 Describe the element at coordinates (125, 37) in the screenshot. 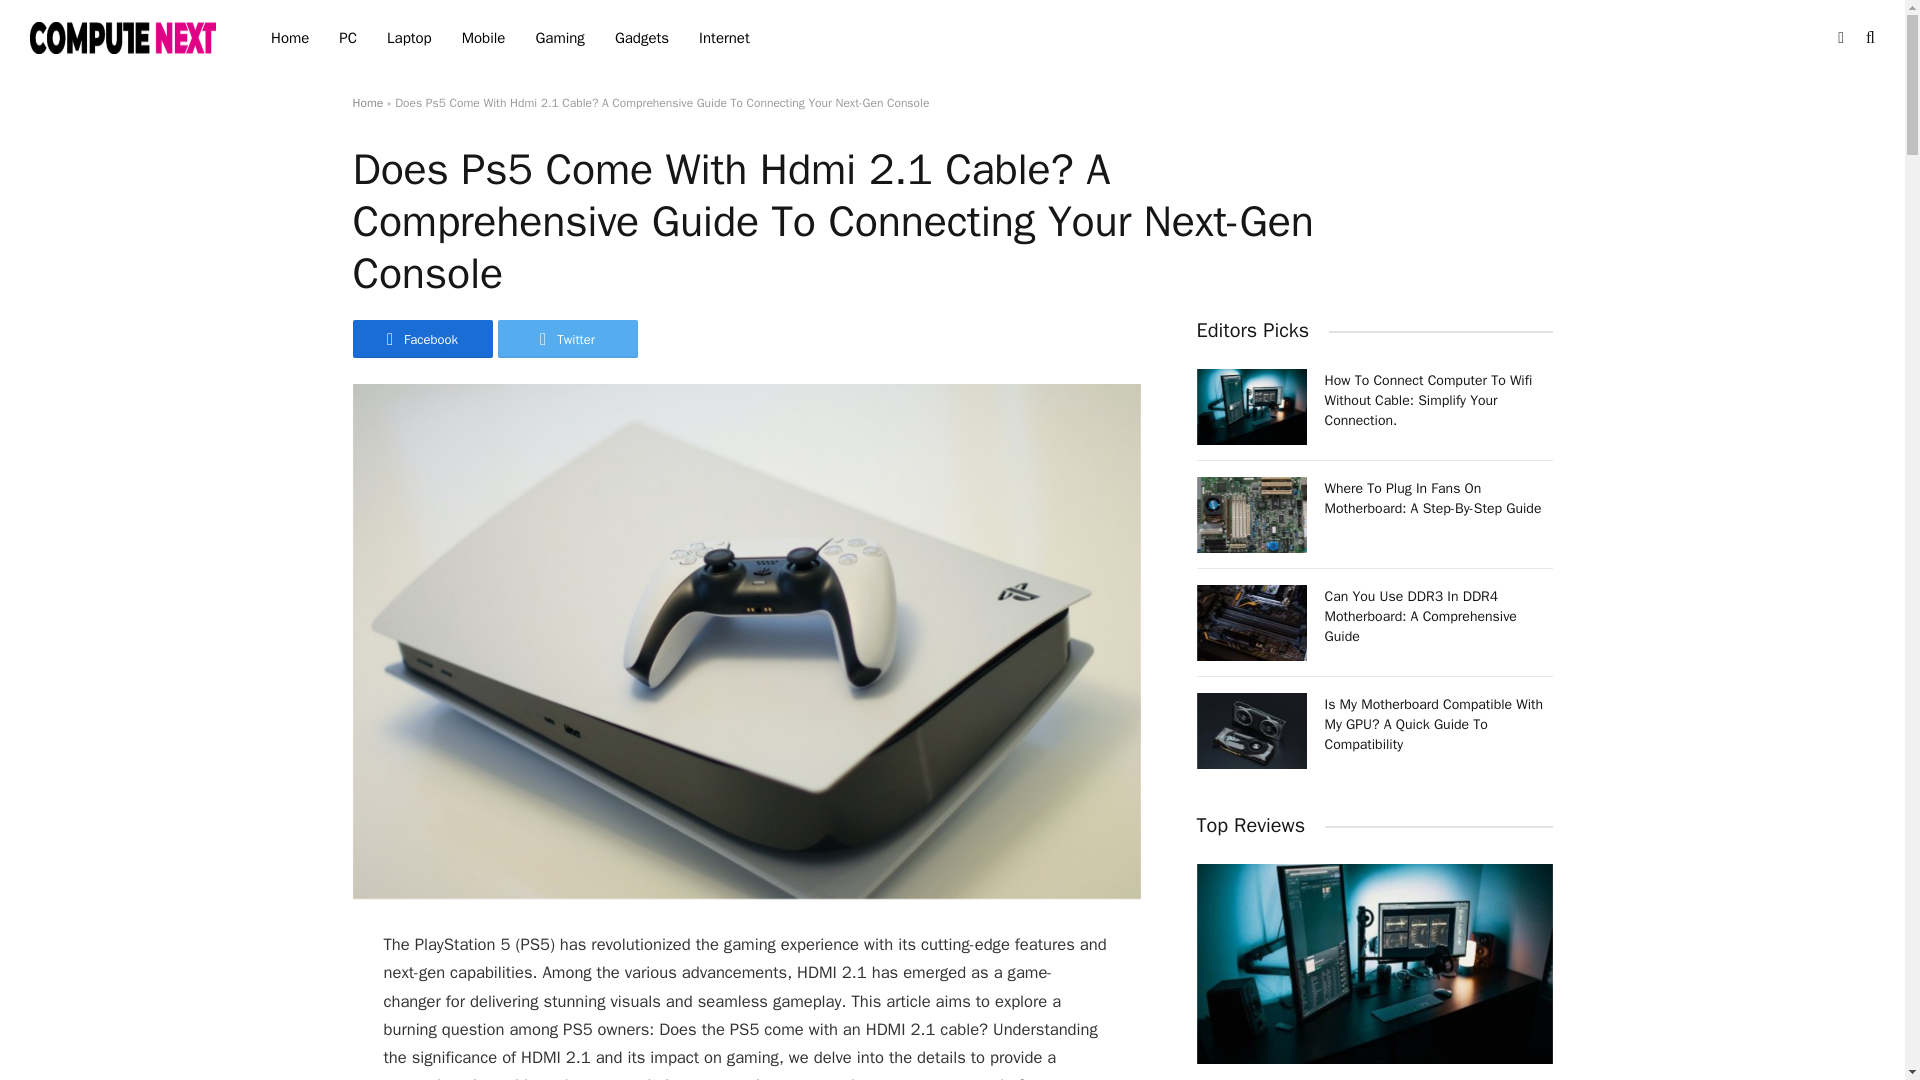

I see `Compute Next` at that location.